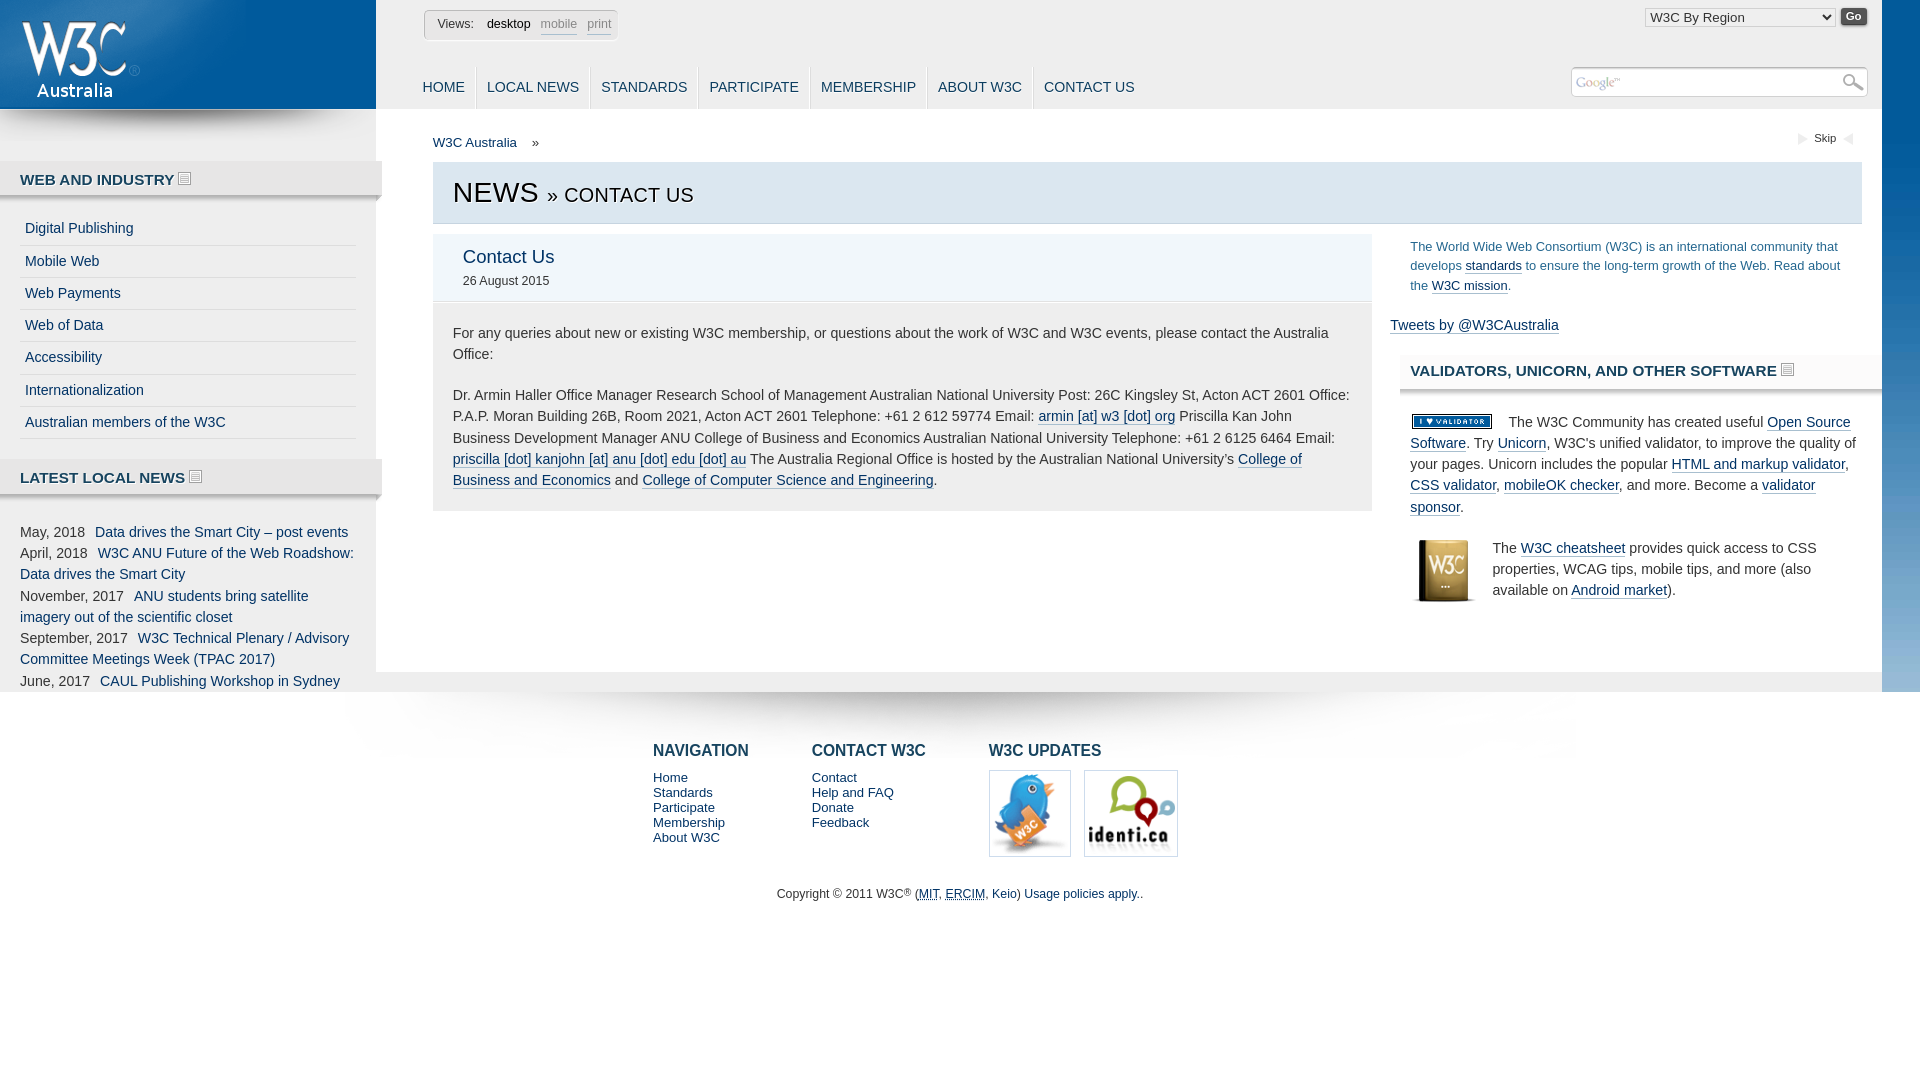  What do you see at coordinates (878, 470) in the screenshot?
I see `College of Business and Economics` at bounding box center [878, 470].